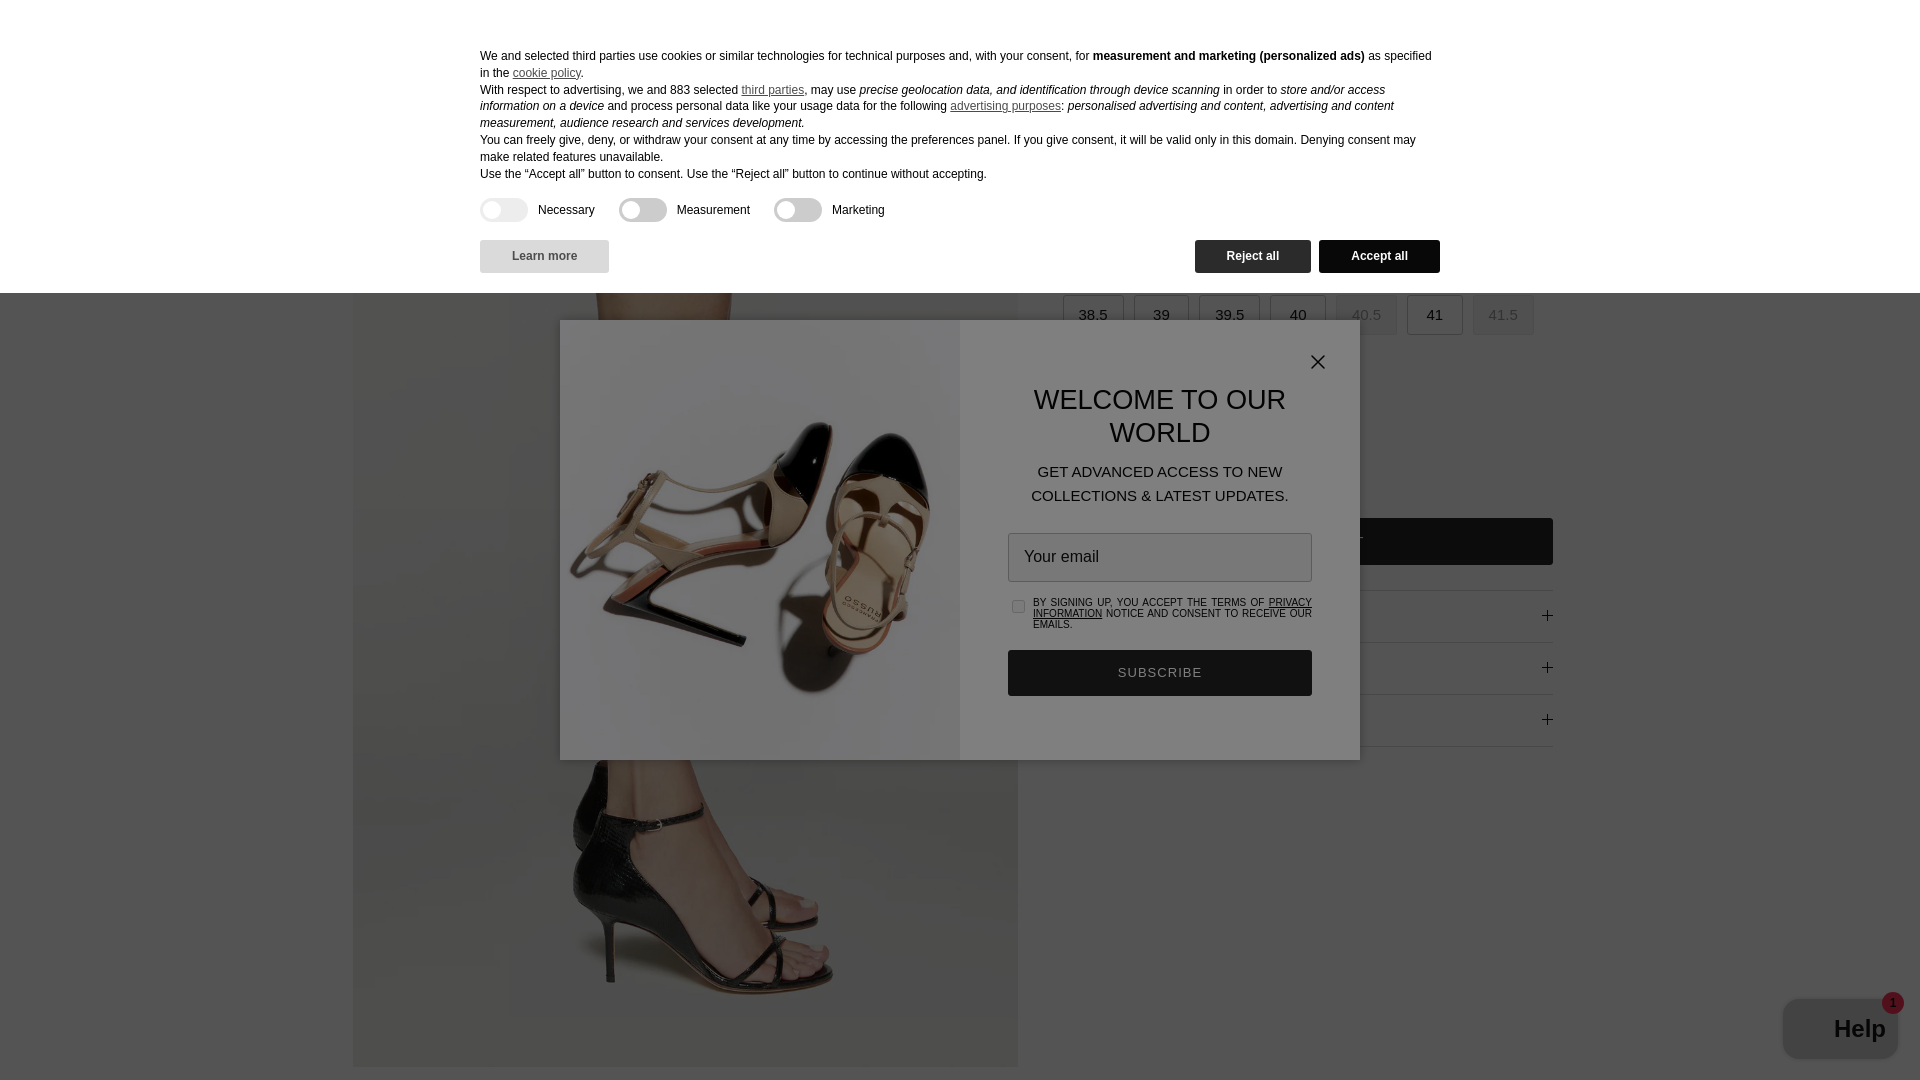  I want to click on false, so click(642, 210).